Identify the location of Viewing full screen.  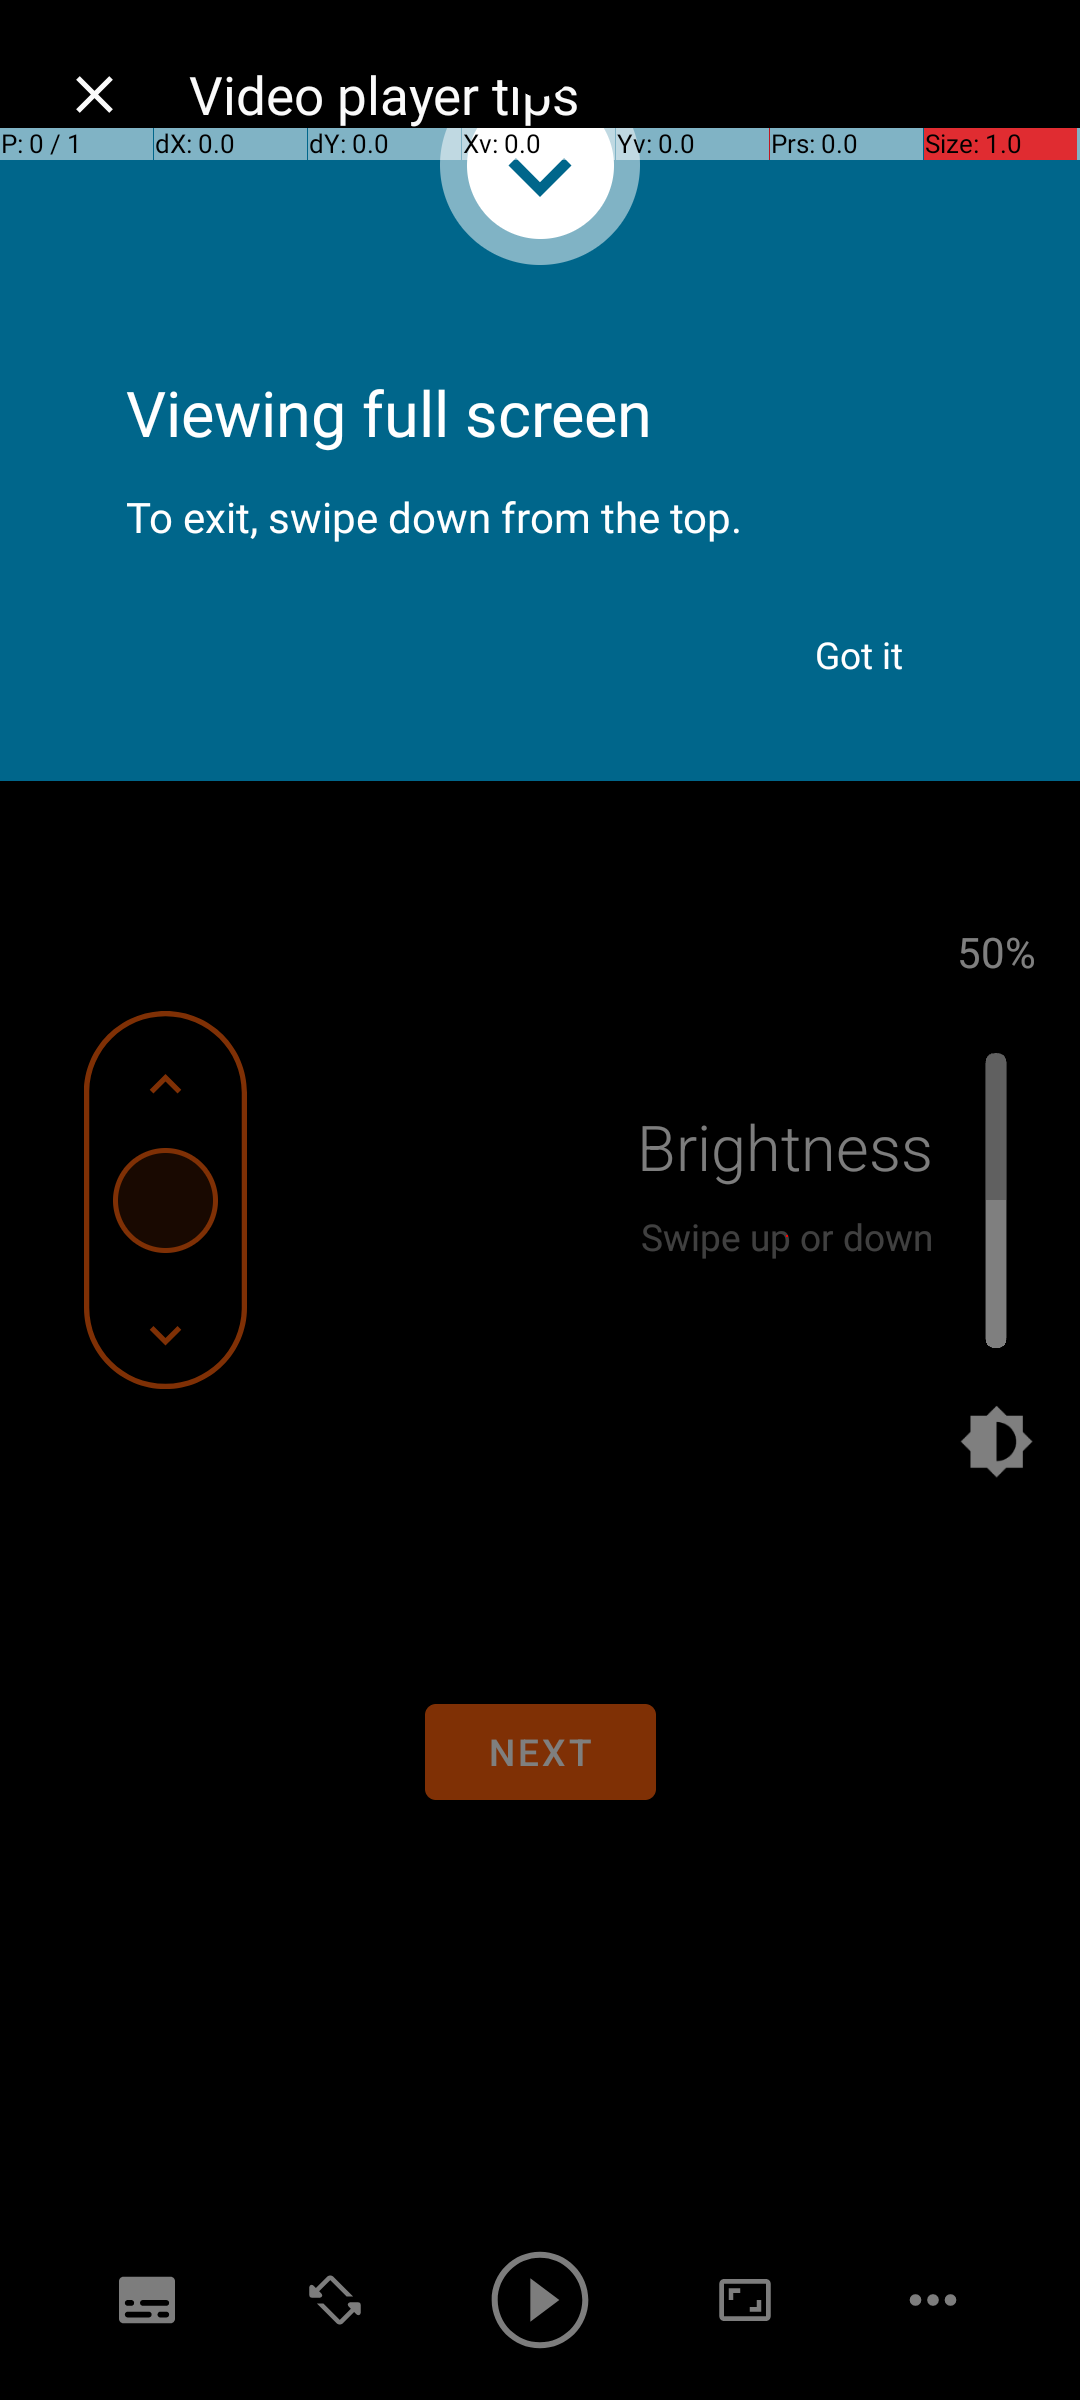
(540, 360).